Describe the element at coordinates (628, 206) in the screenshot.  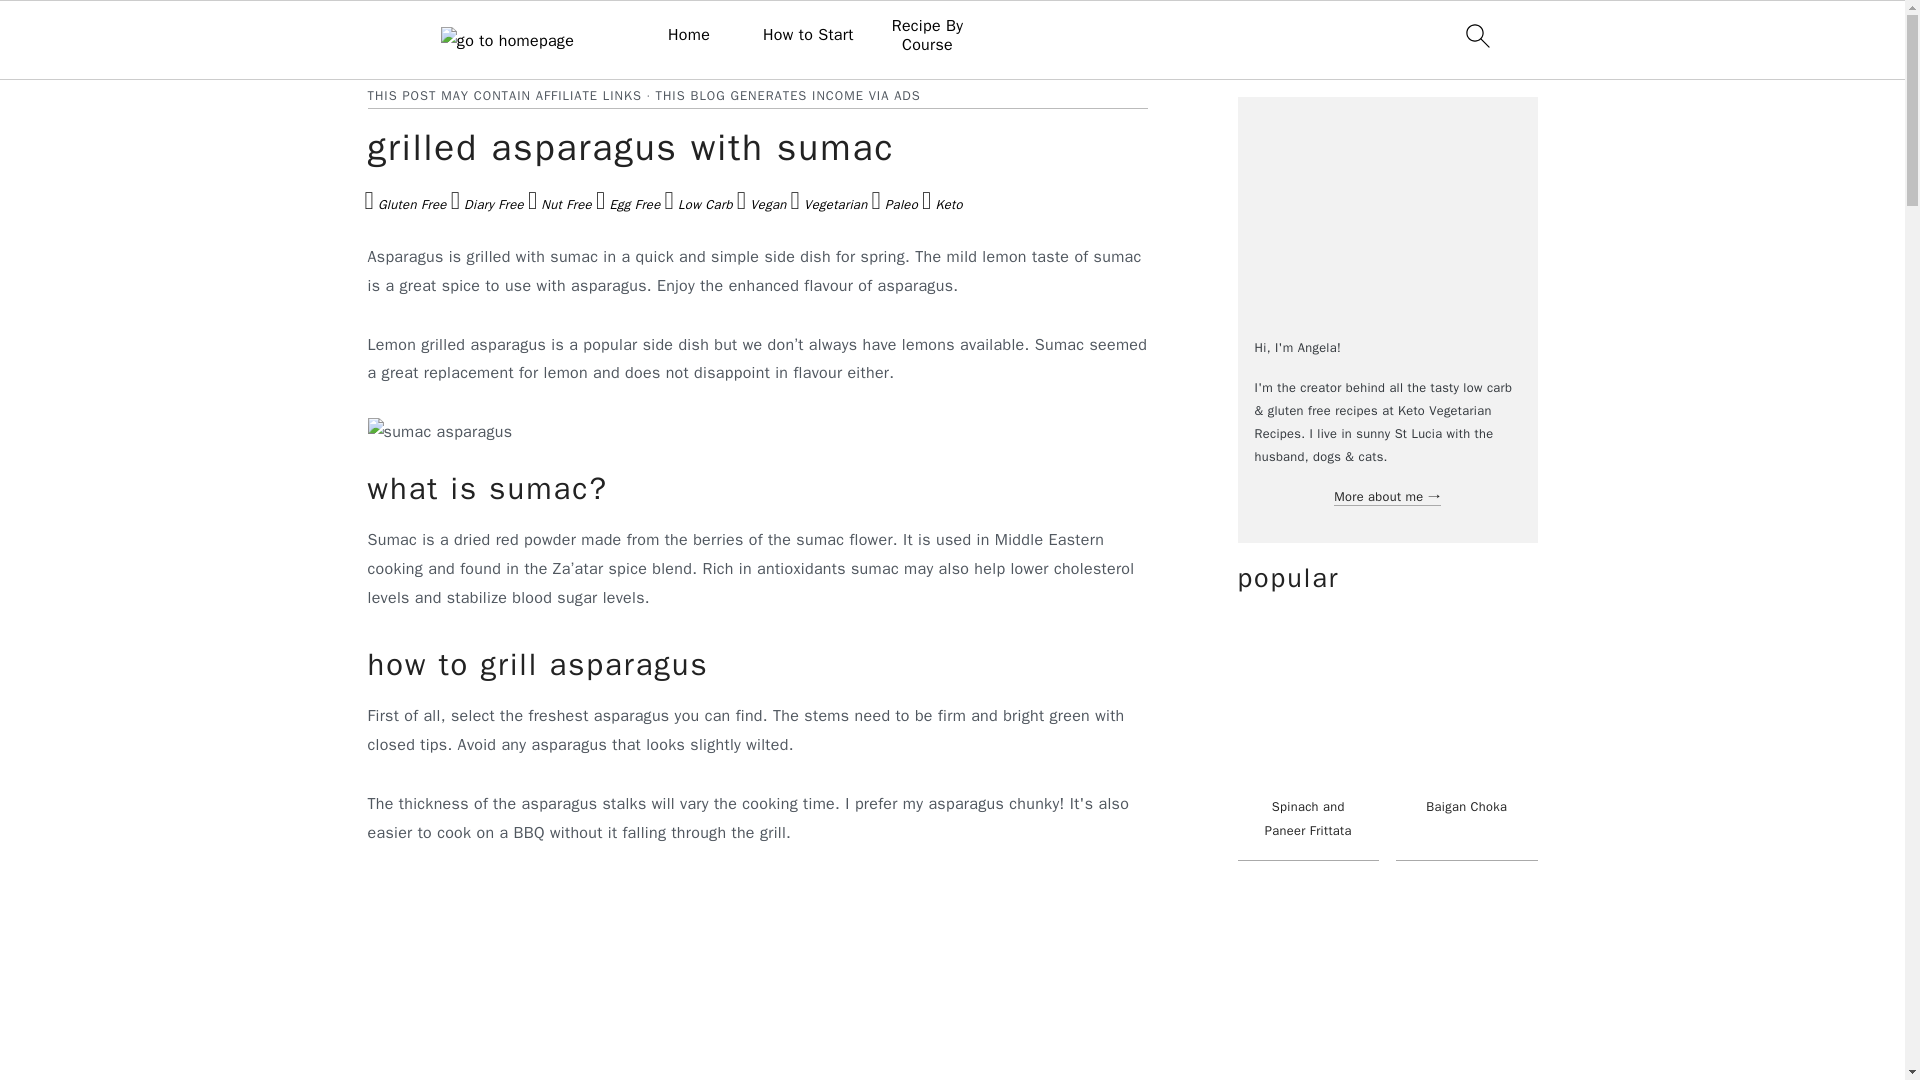
I see `Egg Free` at that location.